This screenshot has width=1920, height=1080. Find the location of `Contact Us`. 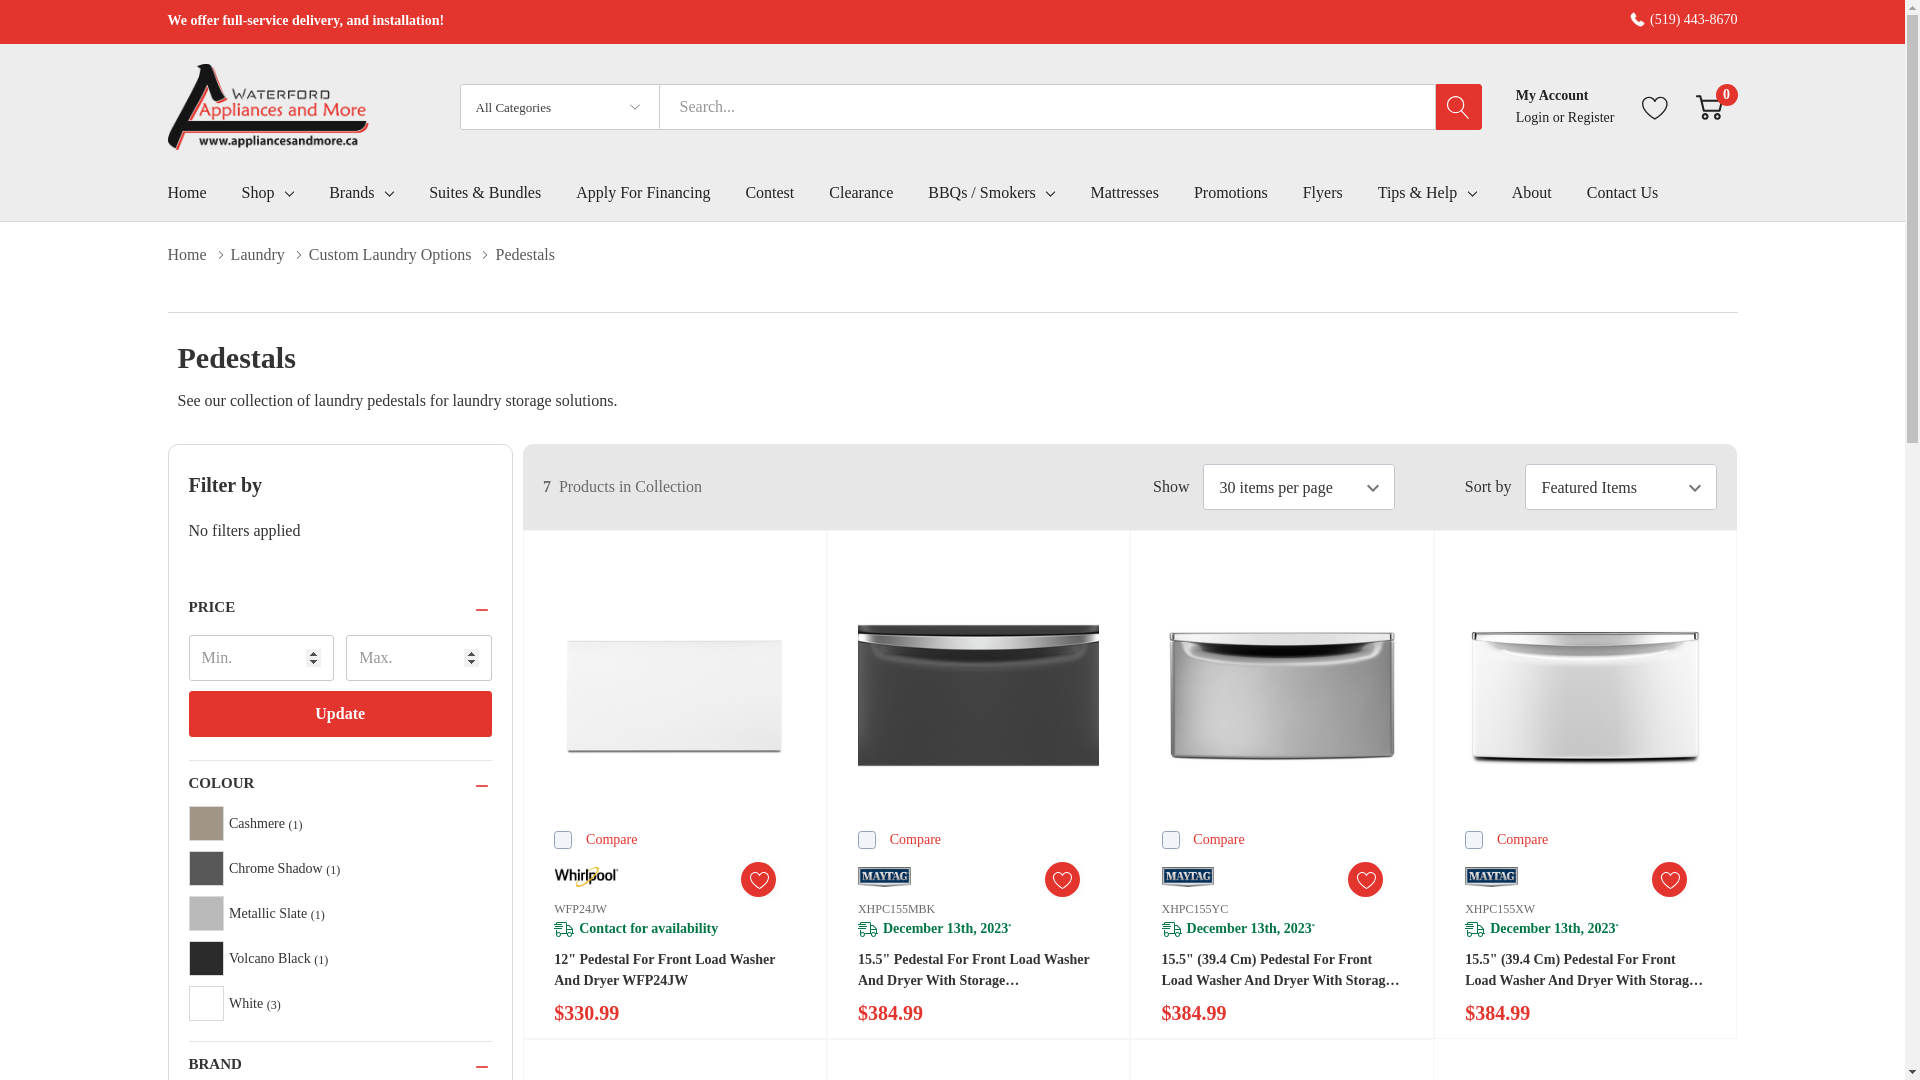

Contact Us is located at coordinates (1640, 196).